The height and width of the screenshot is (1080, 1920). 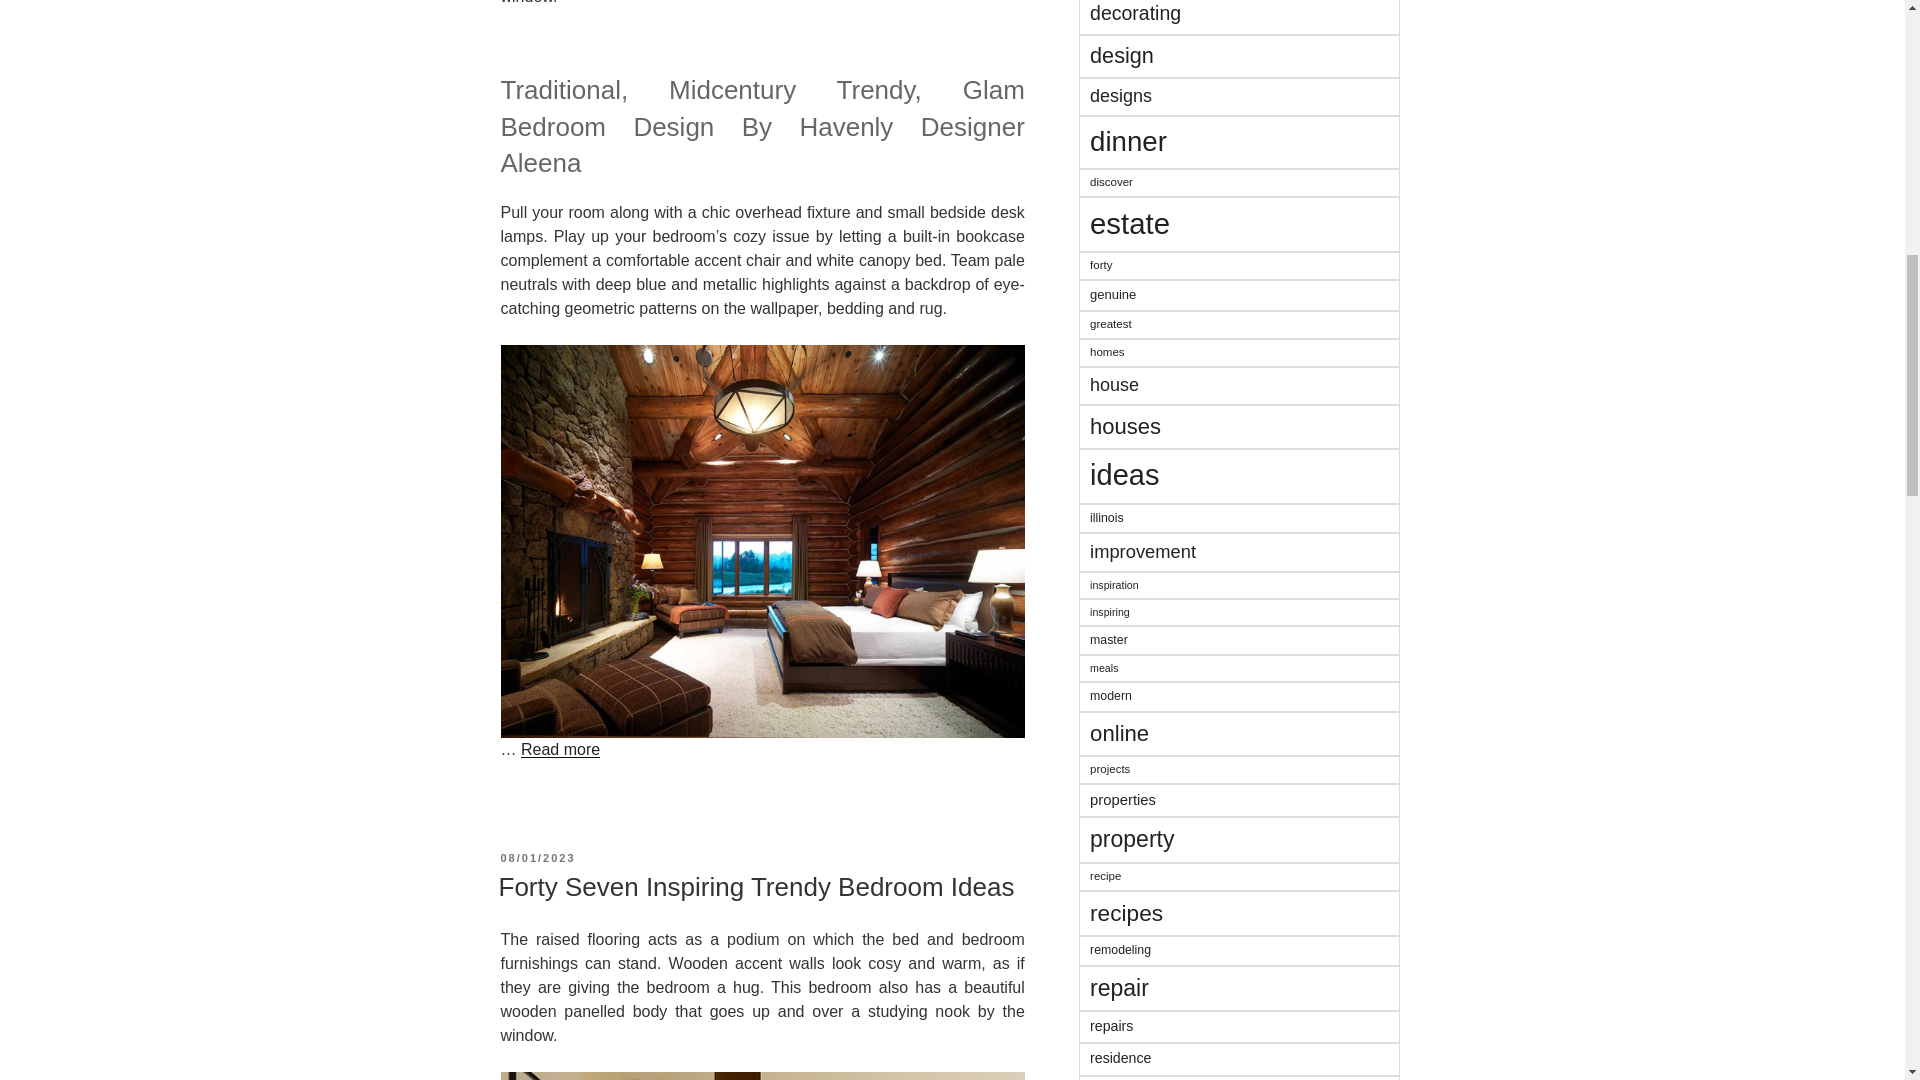 What do you see at coordinates (1239, 295) in the screenshot?
I see `genuine` at bounding box center [1239, 295].